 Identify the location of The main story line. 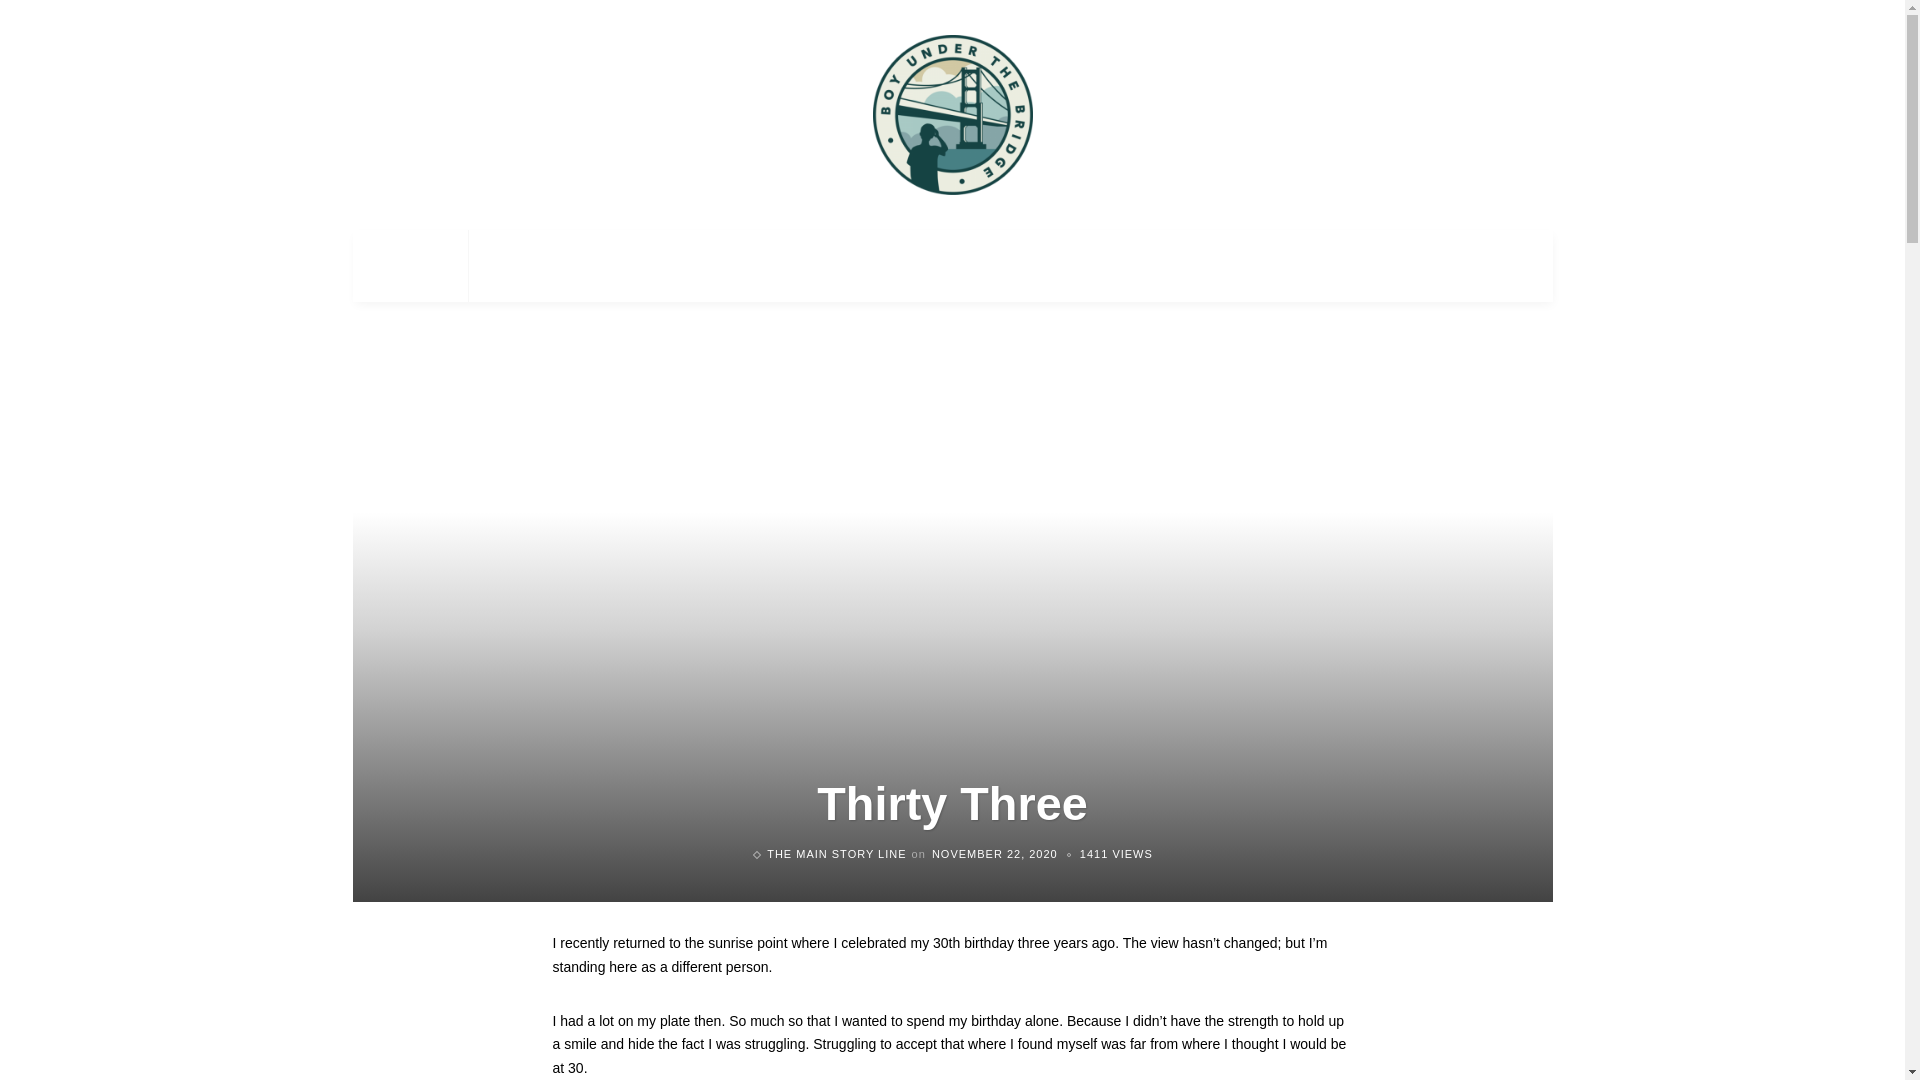
(836, 853).